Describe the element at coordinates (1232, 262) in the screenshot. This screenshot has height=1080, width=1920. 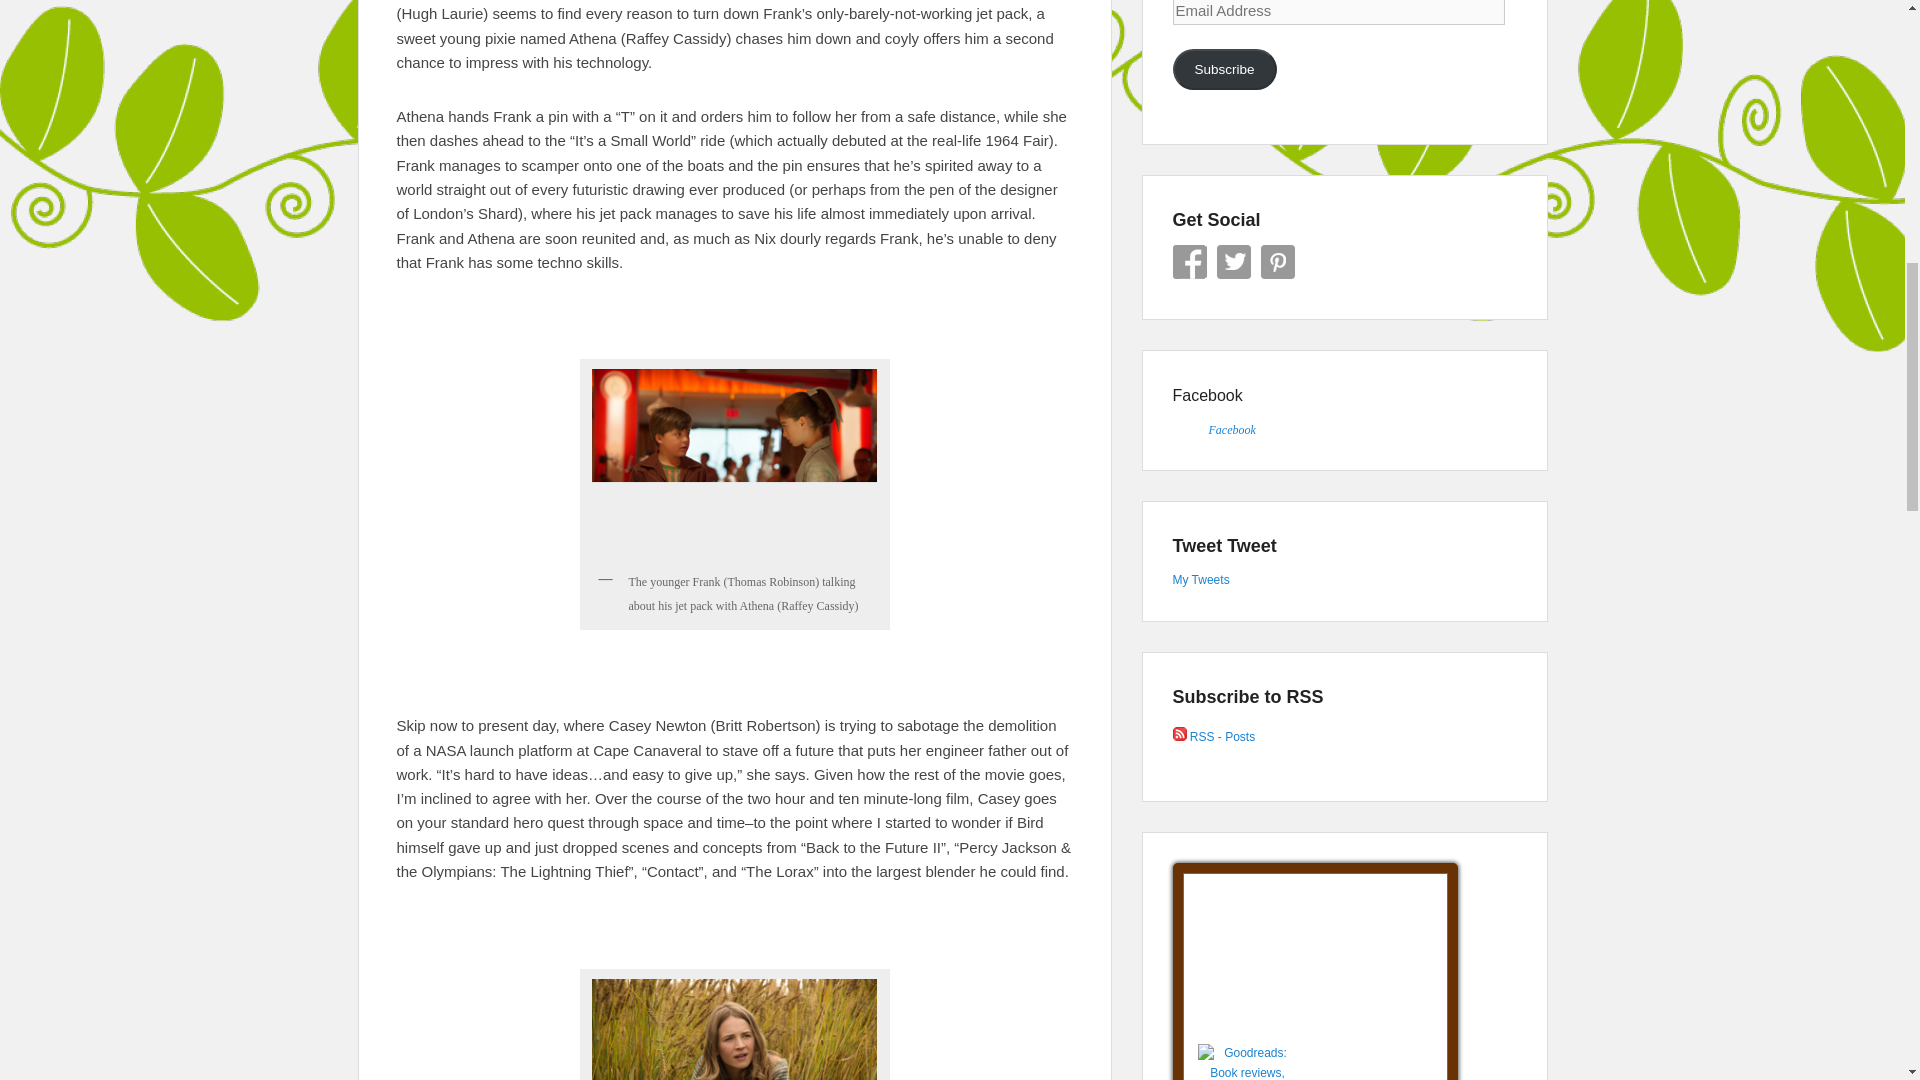
I see `Twitter` at that location.